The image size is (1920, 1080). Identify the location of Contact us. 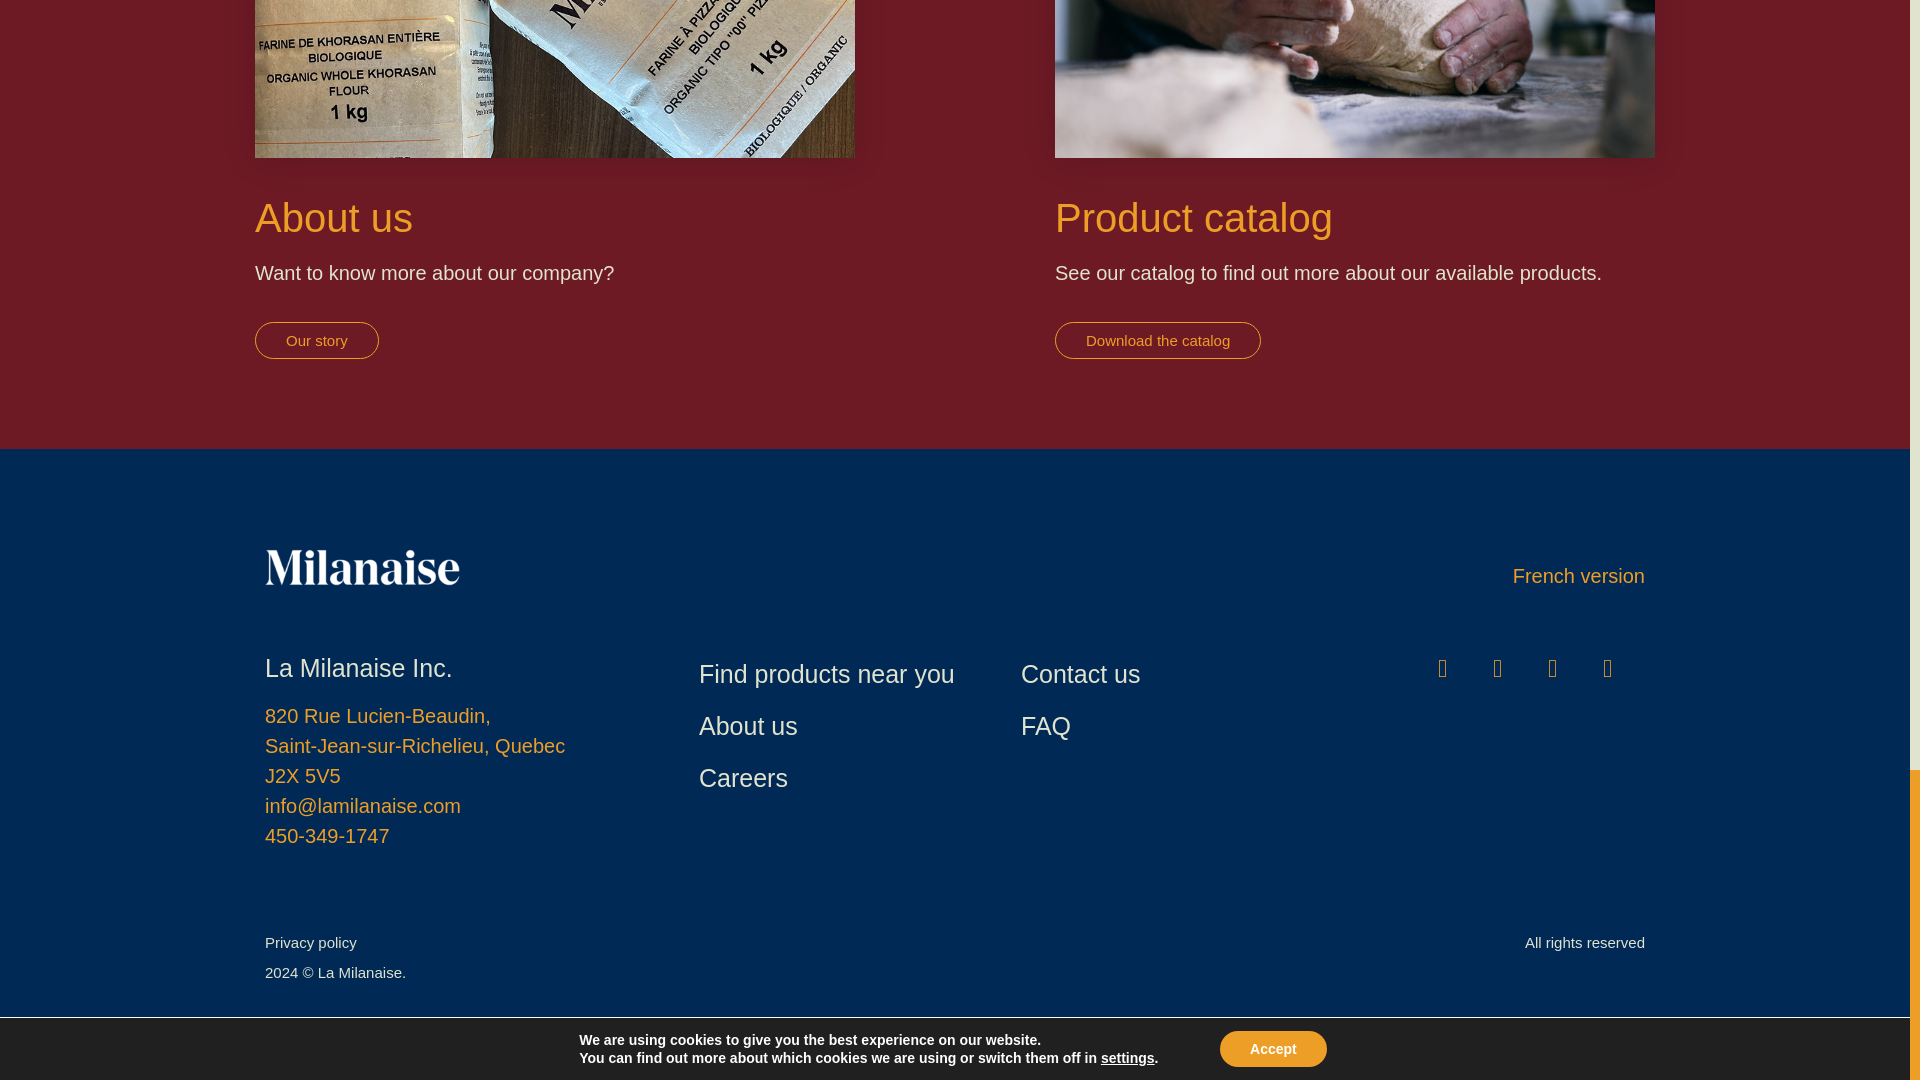
(1080, 673).